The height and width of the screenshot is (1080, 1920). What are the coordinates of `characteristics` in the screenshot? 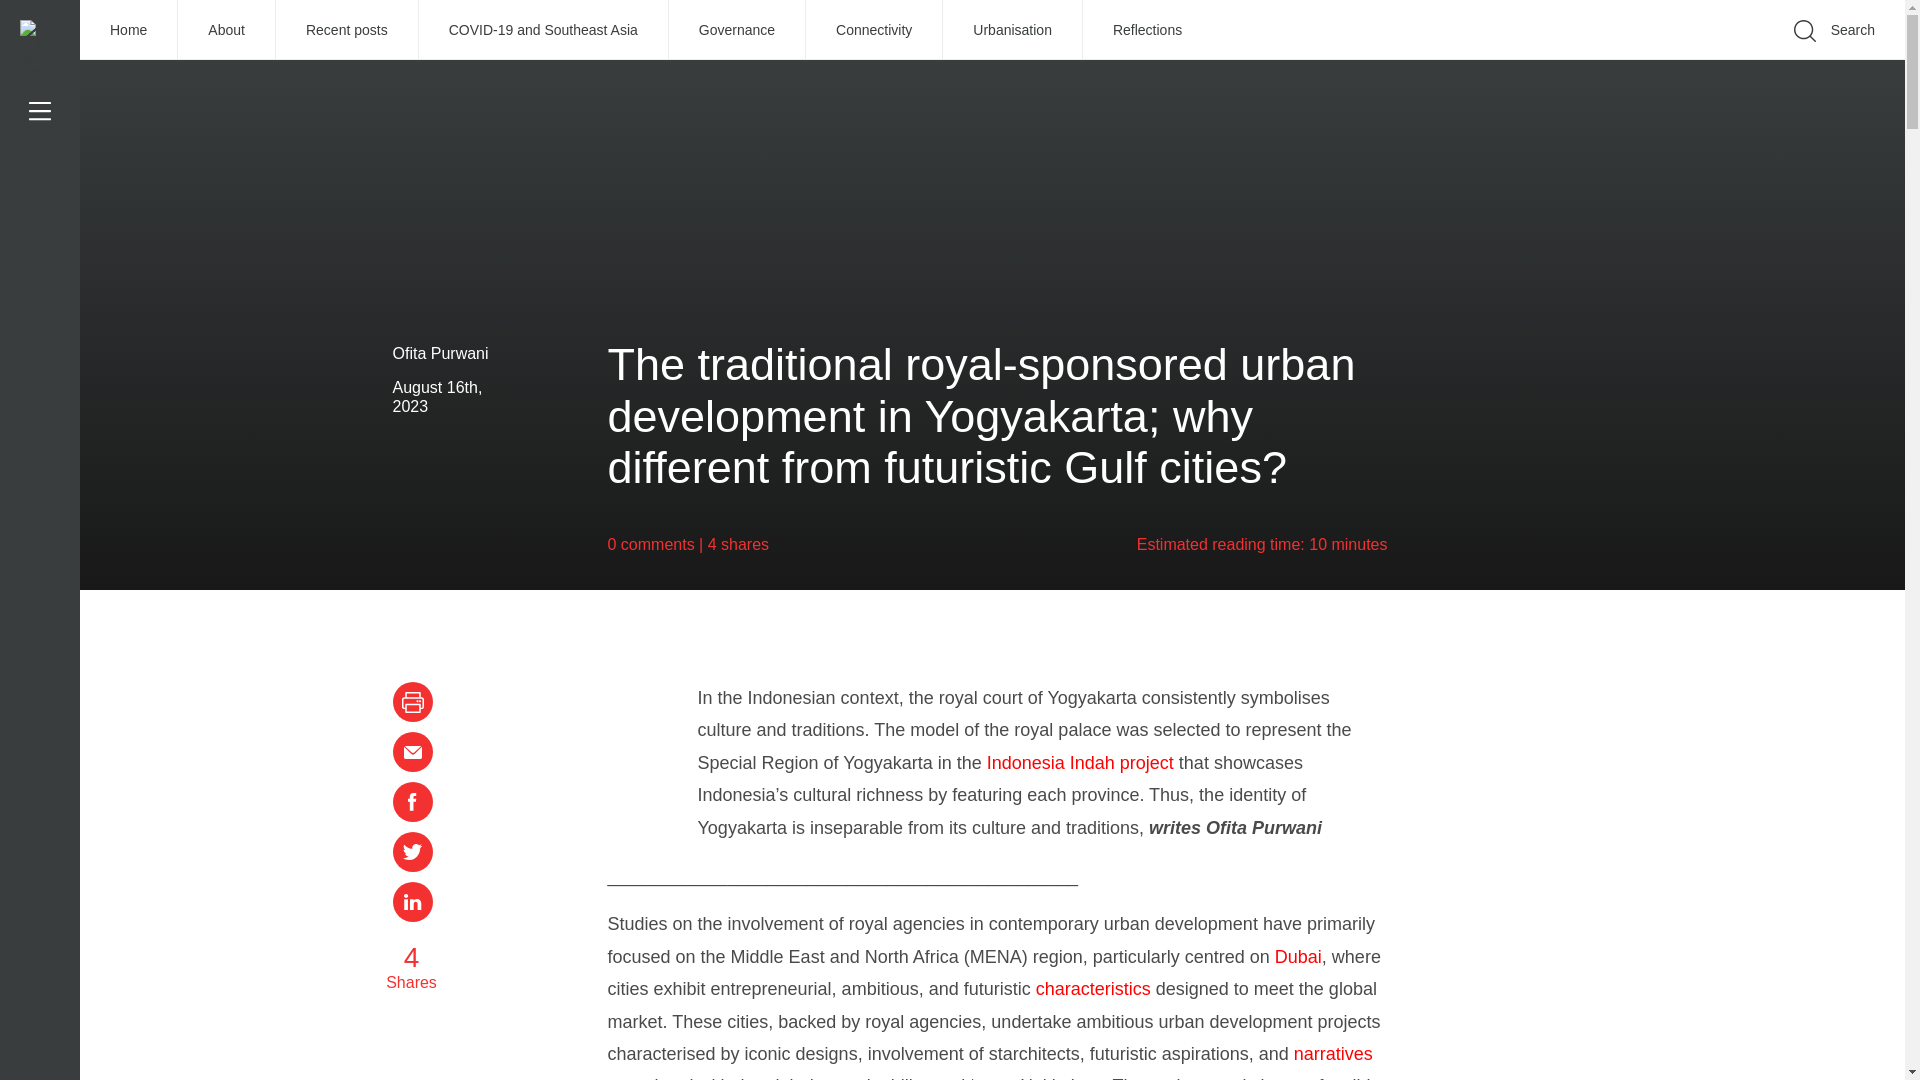 It's located at (1093, 988).